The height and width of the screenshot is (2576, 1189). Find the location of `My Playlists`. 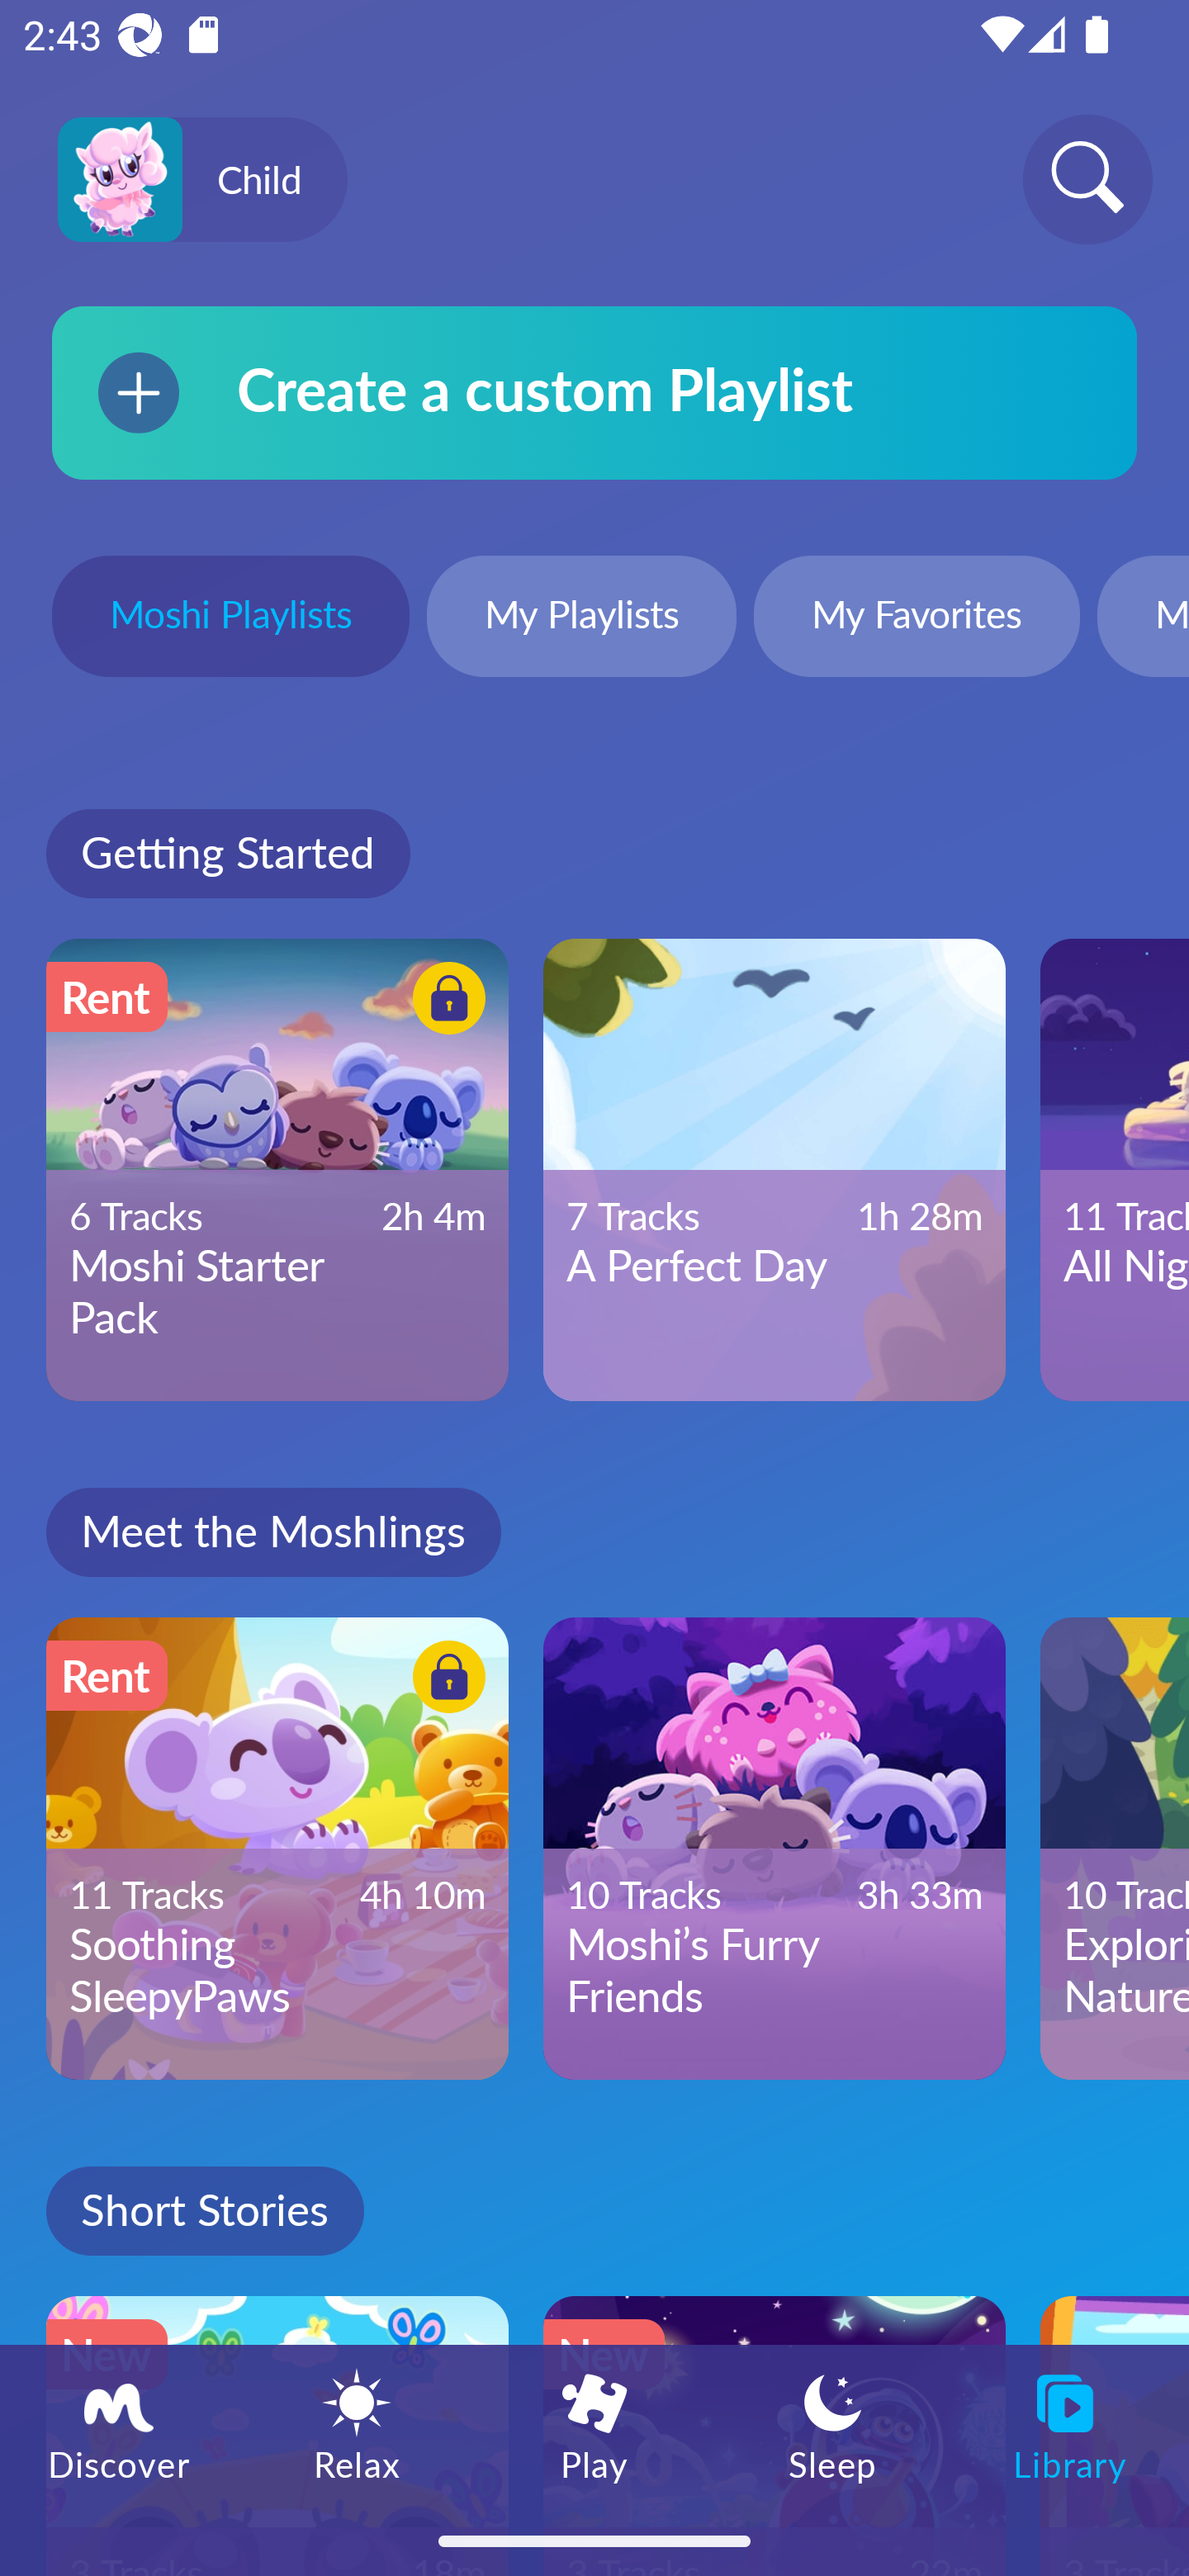

My Playlists is located at coordinates (581, 619).